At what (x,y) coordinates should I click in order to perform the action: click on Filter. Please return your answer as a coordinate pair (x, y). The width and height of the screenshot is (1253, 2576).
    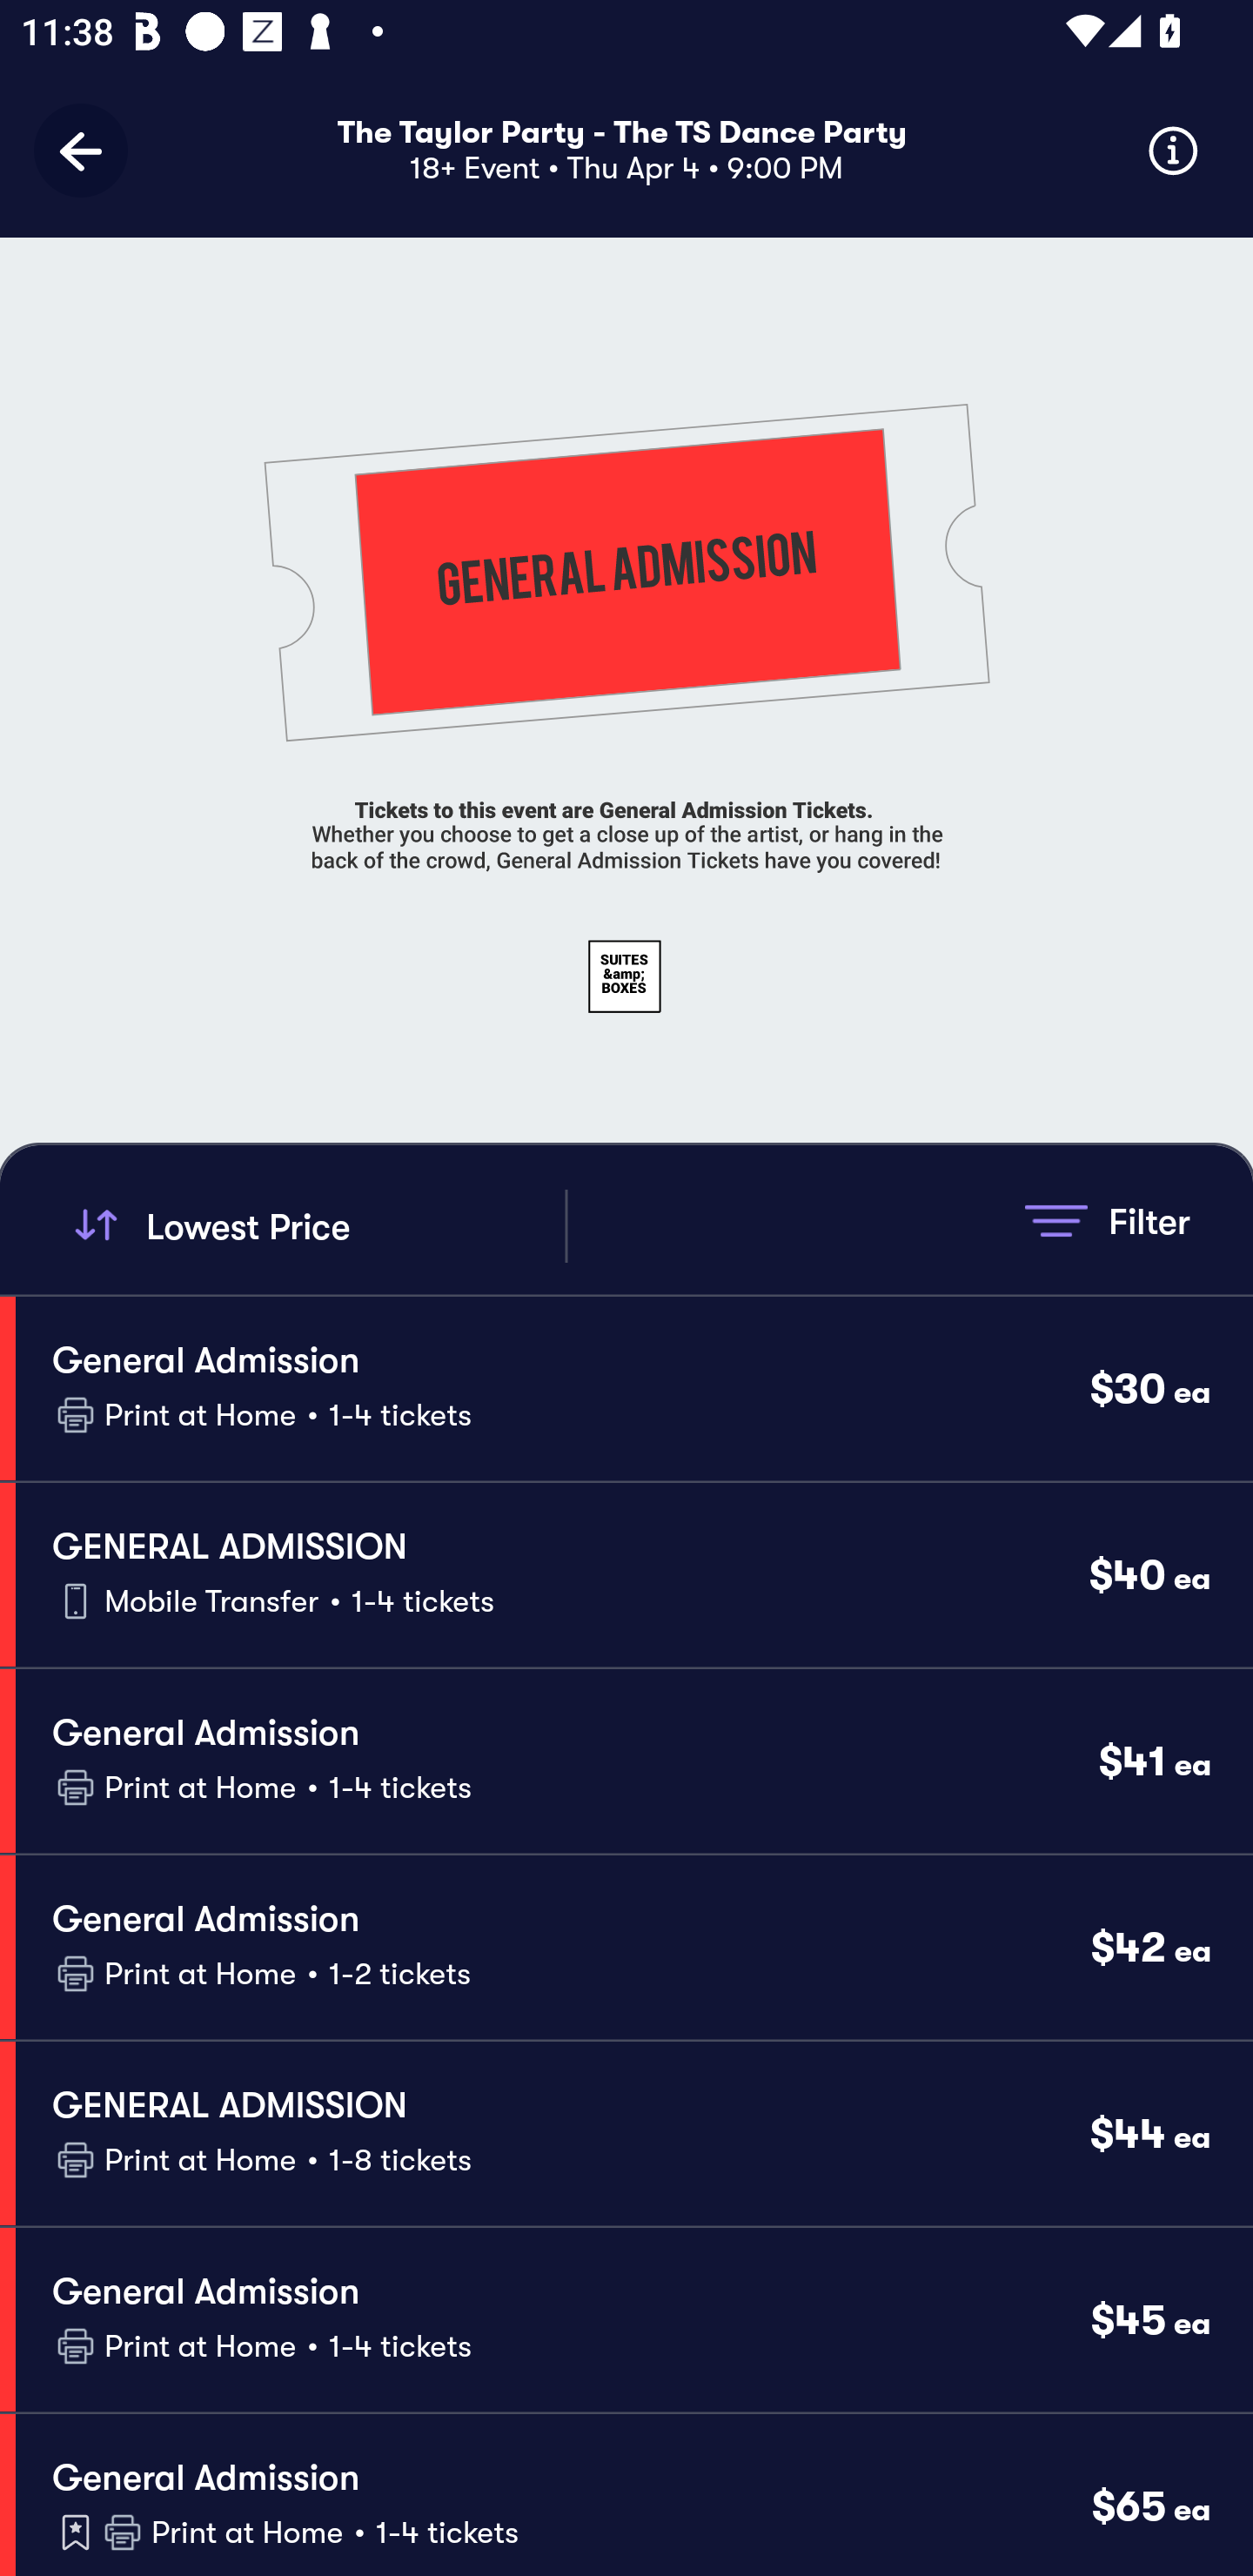
    Looking at the image, I should click on (1107, 1220).